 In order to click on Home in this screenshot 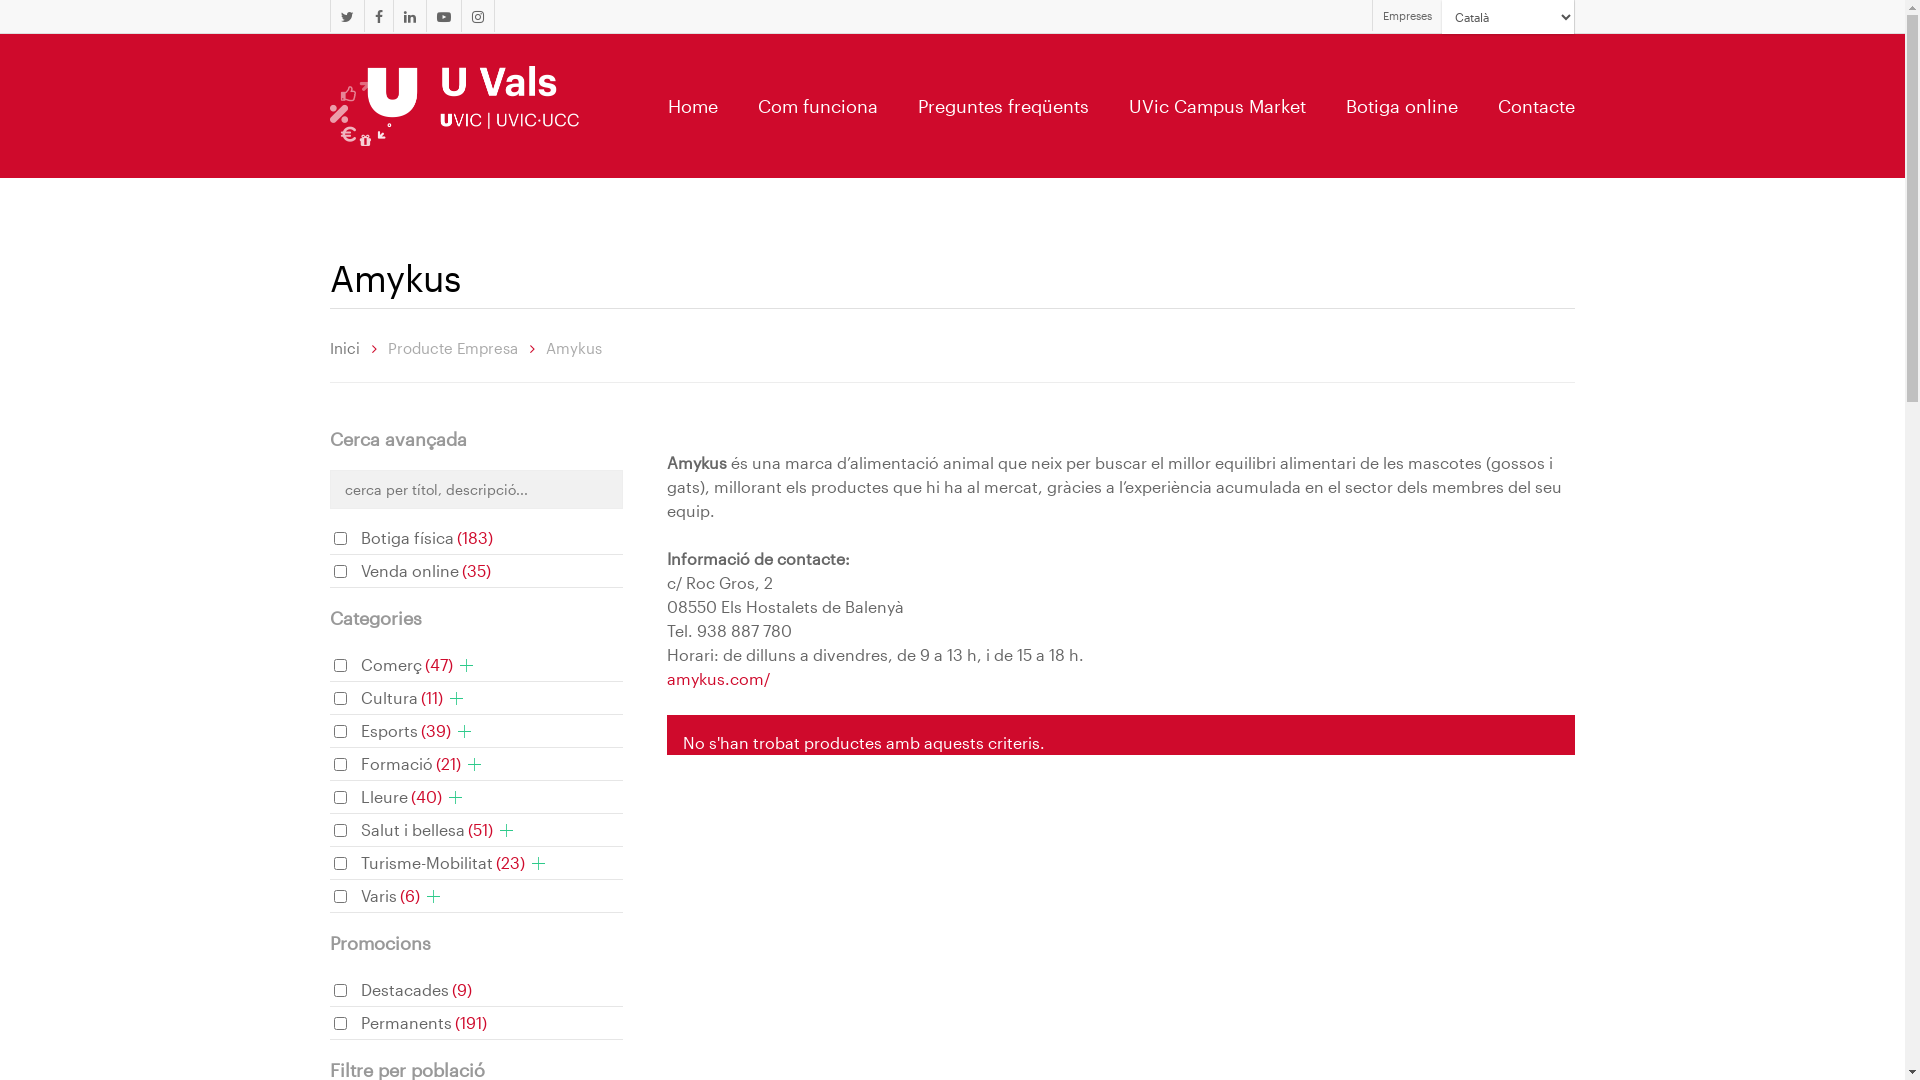, I will do `click(693, 106)`.